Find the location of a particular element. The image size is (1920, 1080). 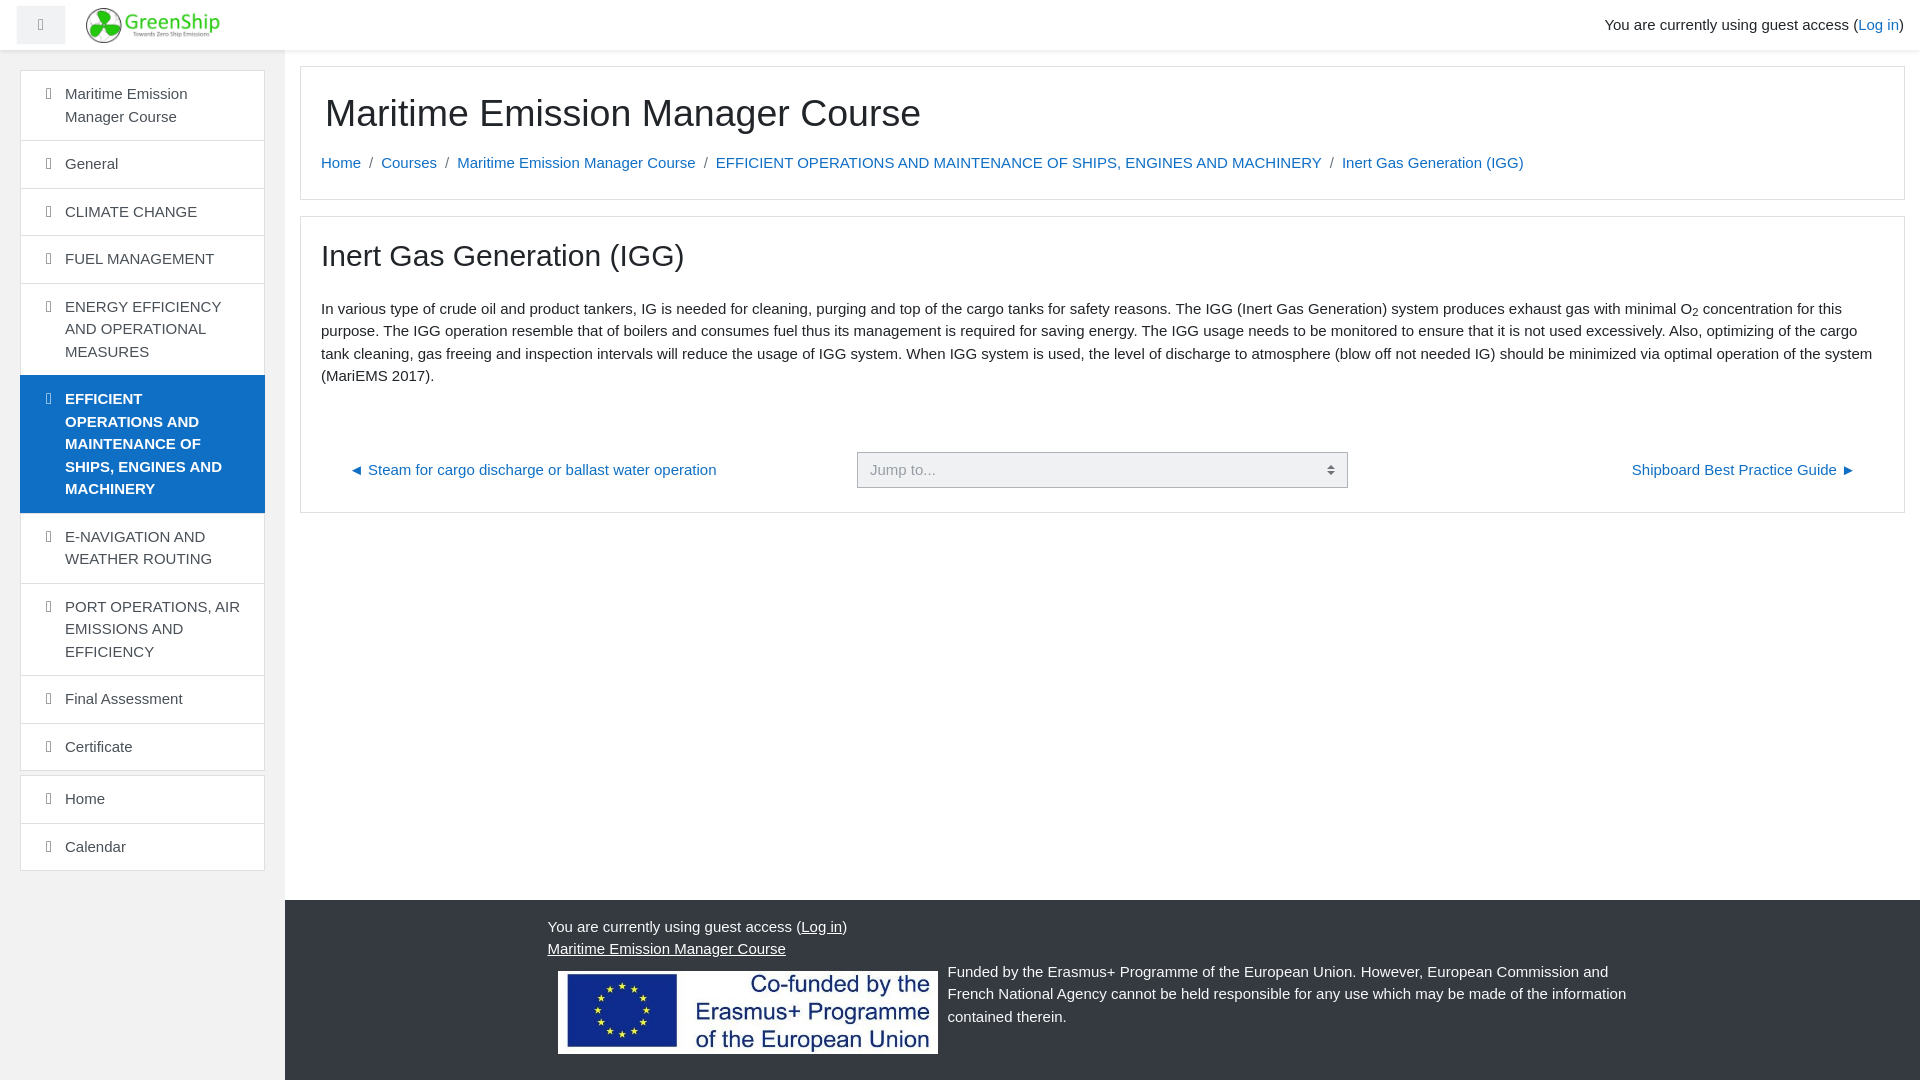

Maritime Emission Manager Course is located at coordinates (576, 163).